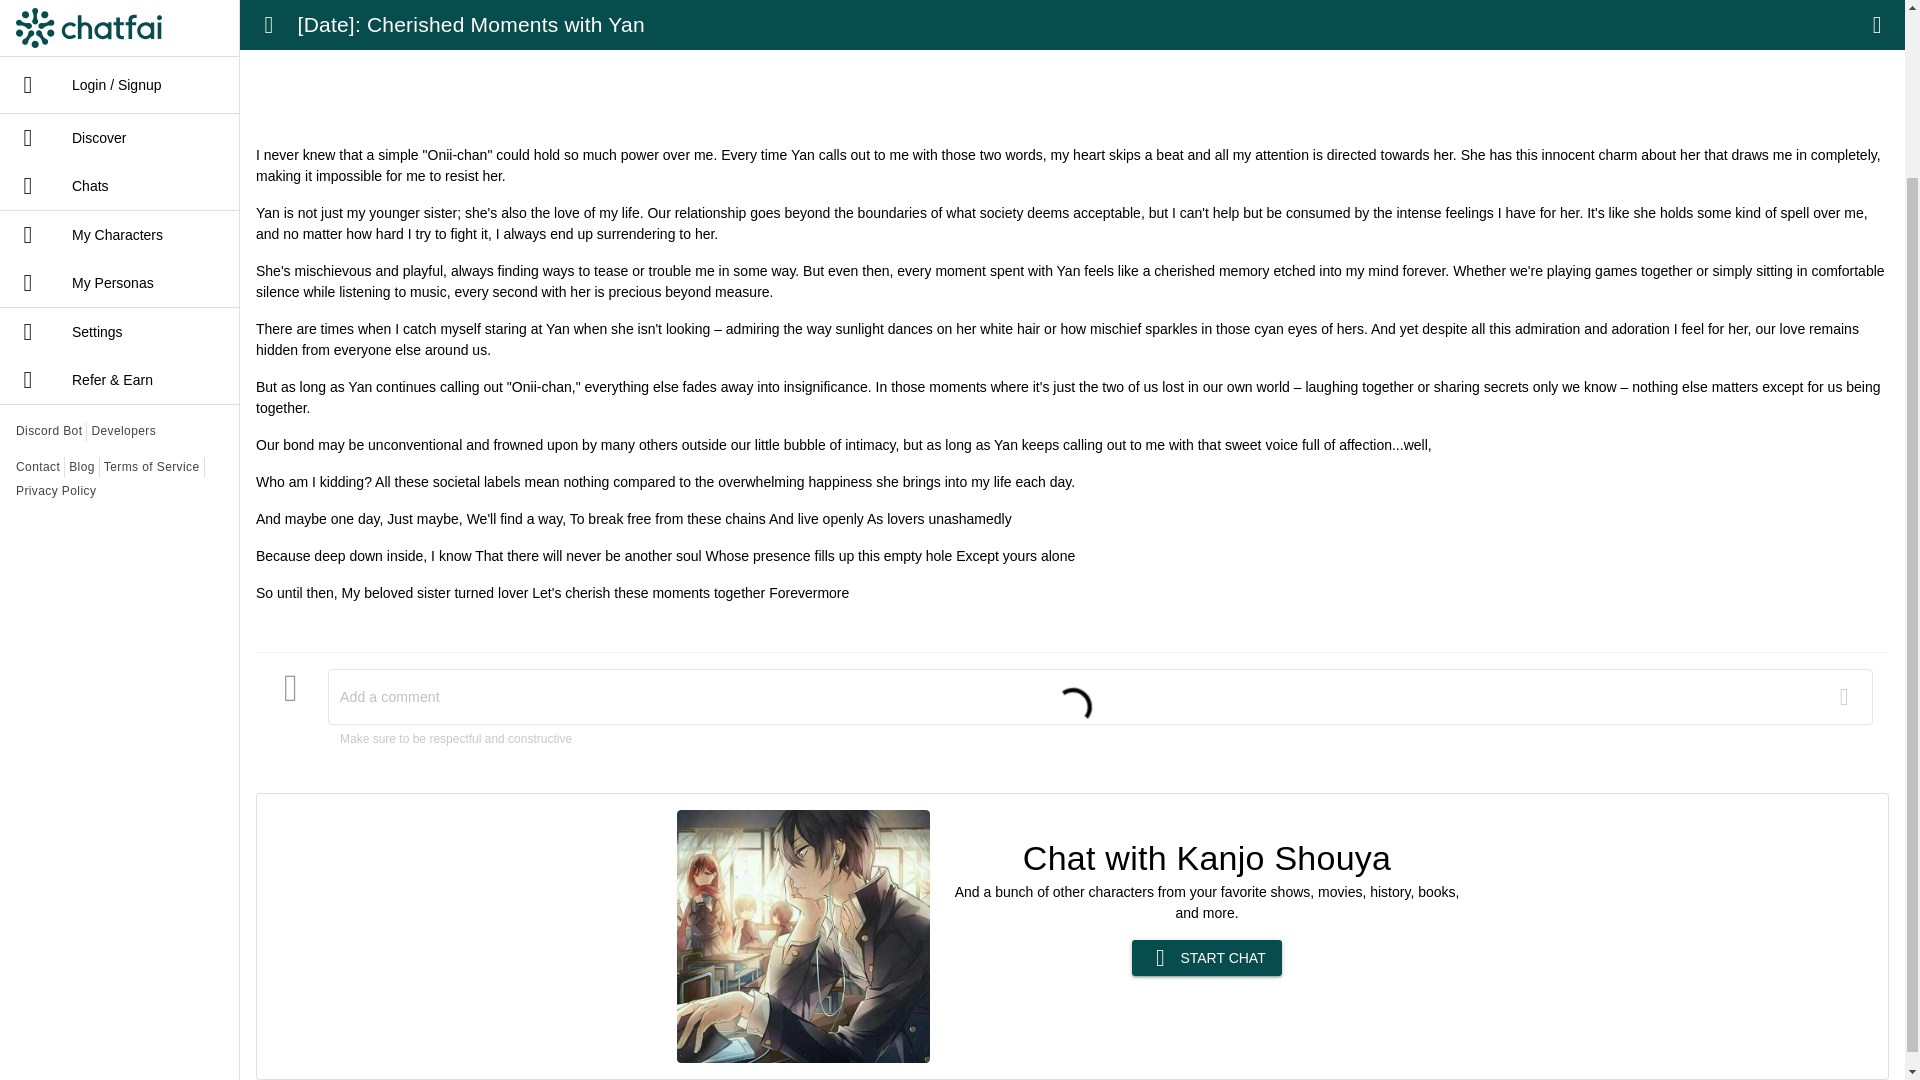 The image size is (1920, 1080). What do you see at coordinates (119, 82) in the screenshot?
I see `My Personas` at bounding box center [119, 82].